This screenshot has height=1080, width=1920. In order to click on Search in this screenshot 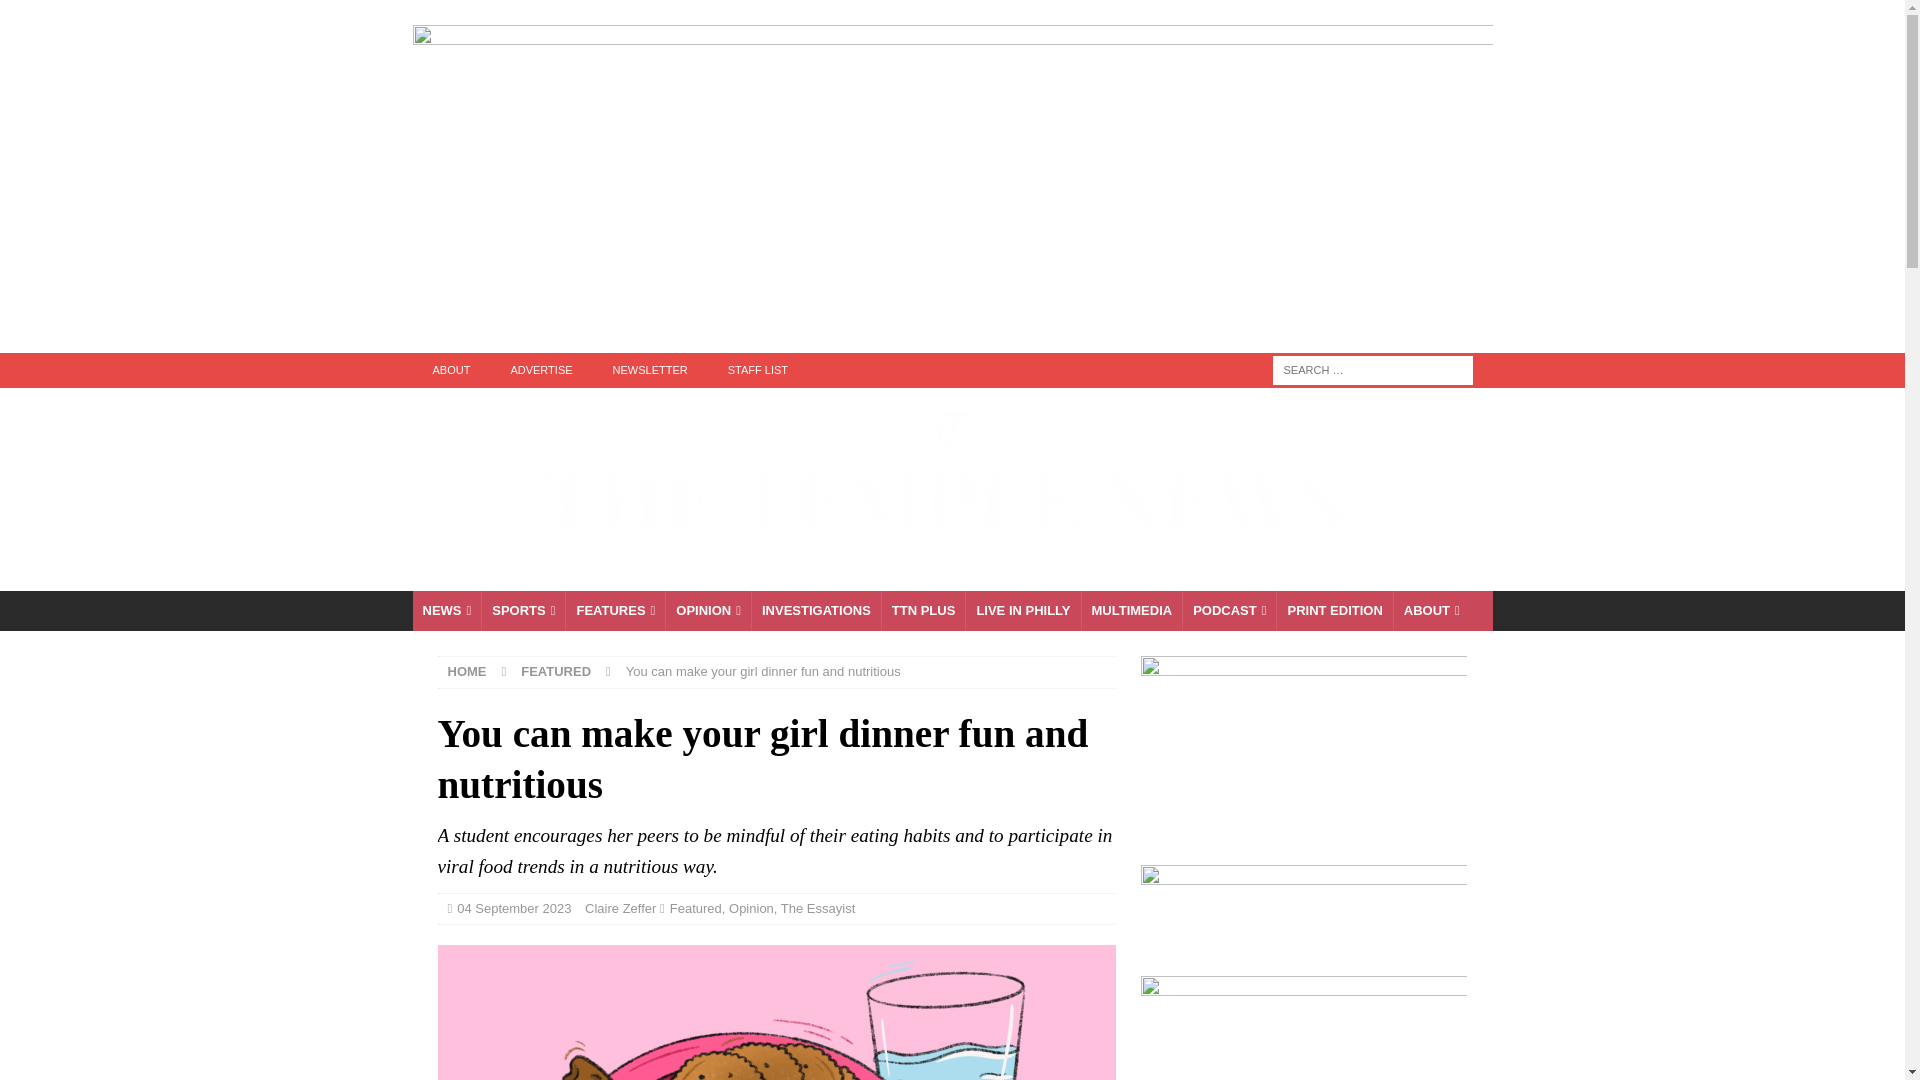, I will do `click(74, 16)`.